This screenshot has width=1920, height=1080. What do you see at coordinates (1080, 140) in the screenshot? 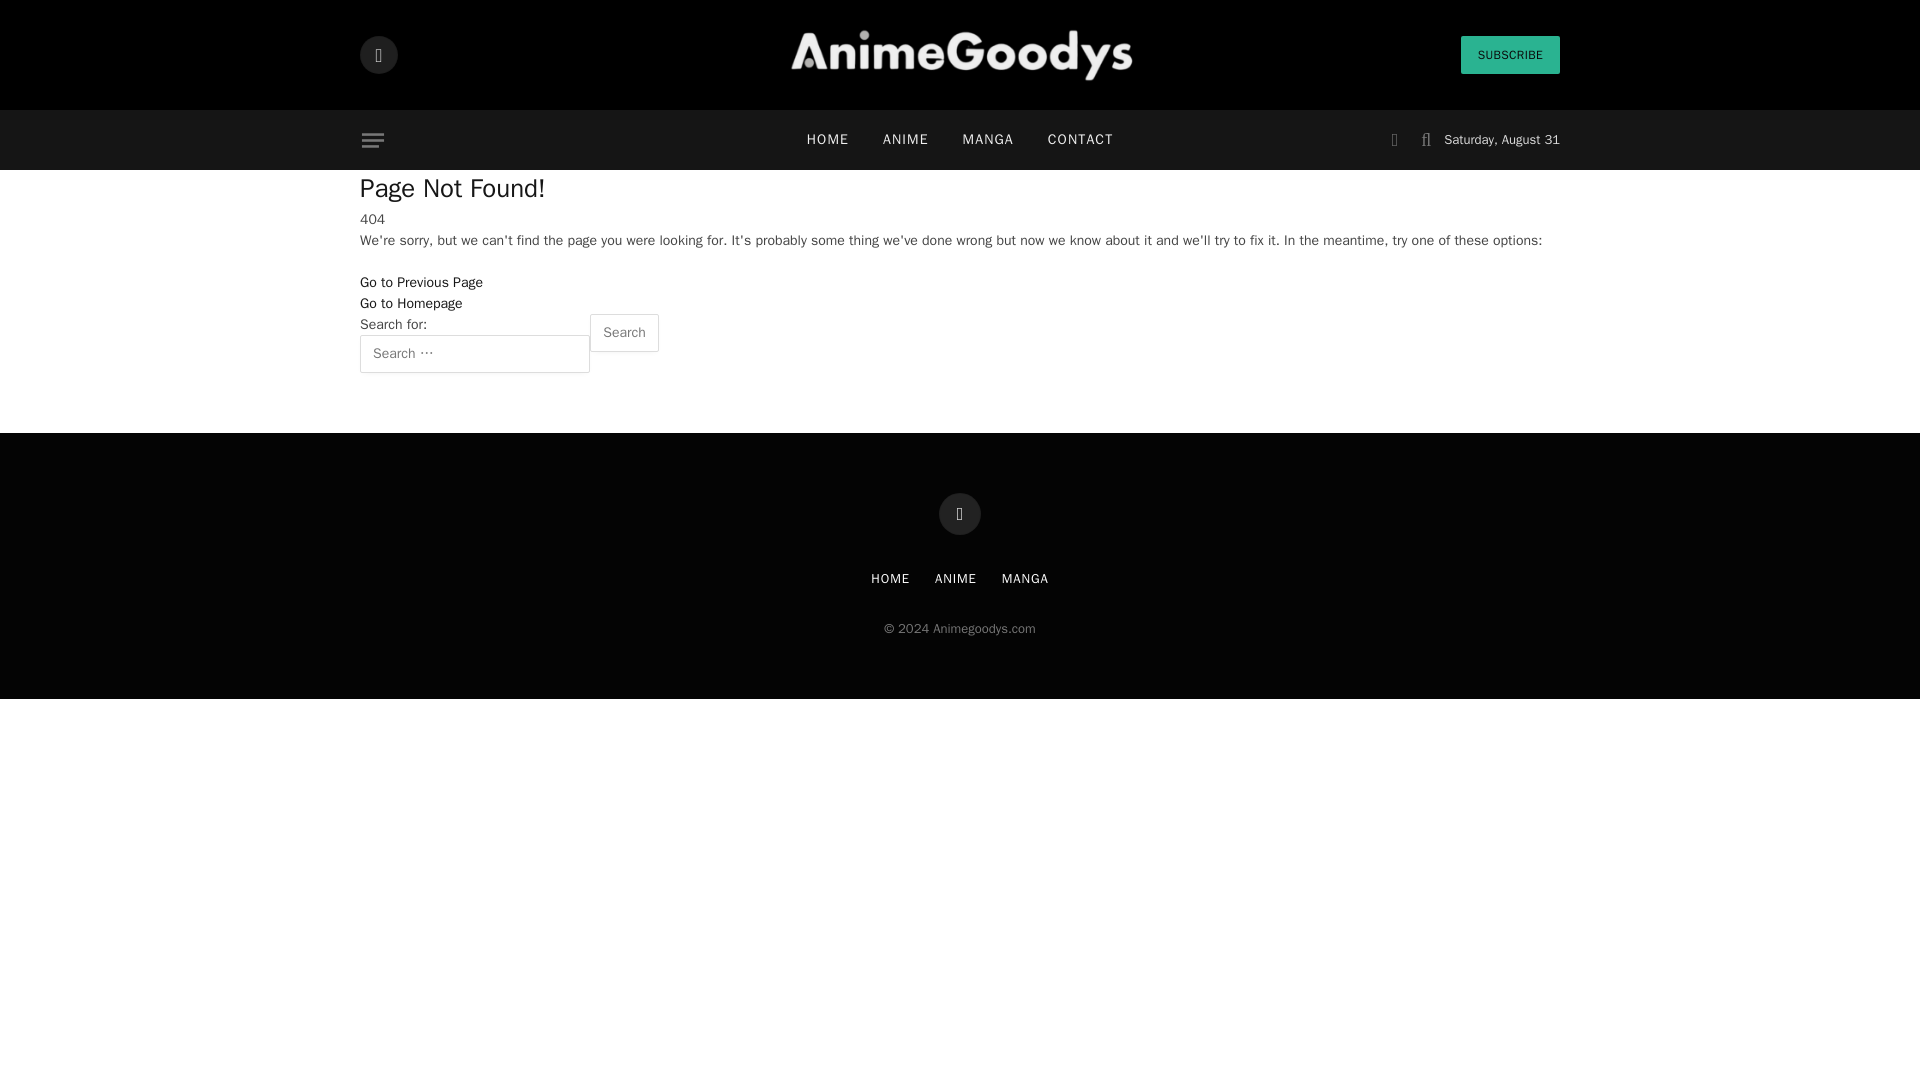
I see `CONTACT` at bounding box center [1080, 140].